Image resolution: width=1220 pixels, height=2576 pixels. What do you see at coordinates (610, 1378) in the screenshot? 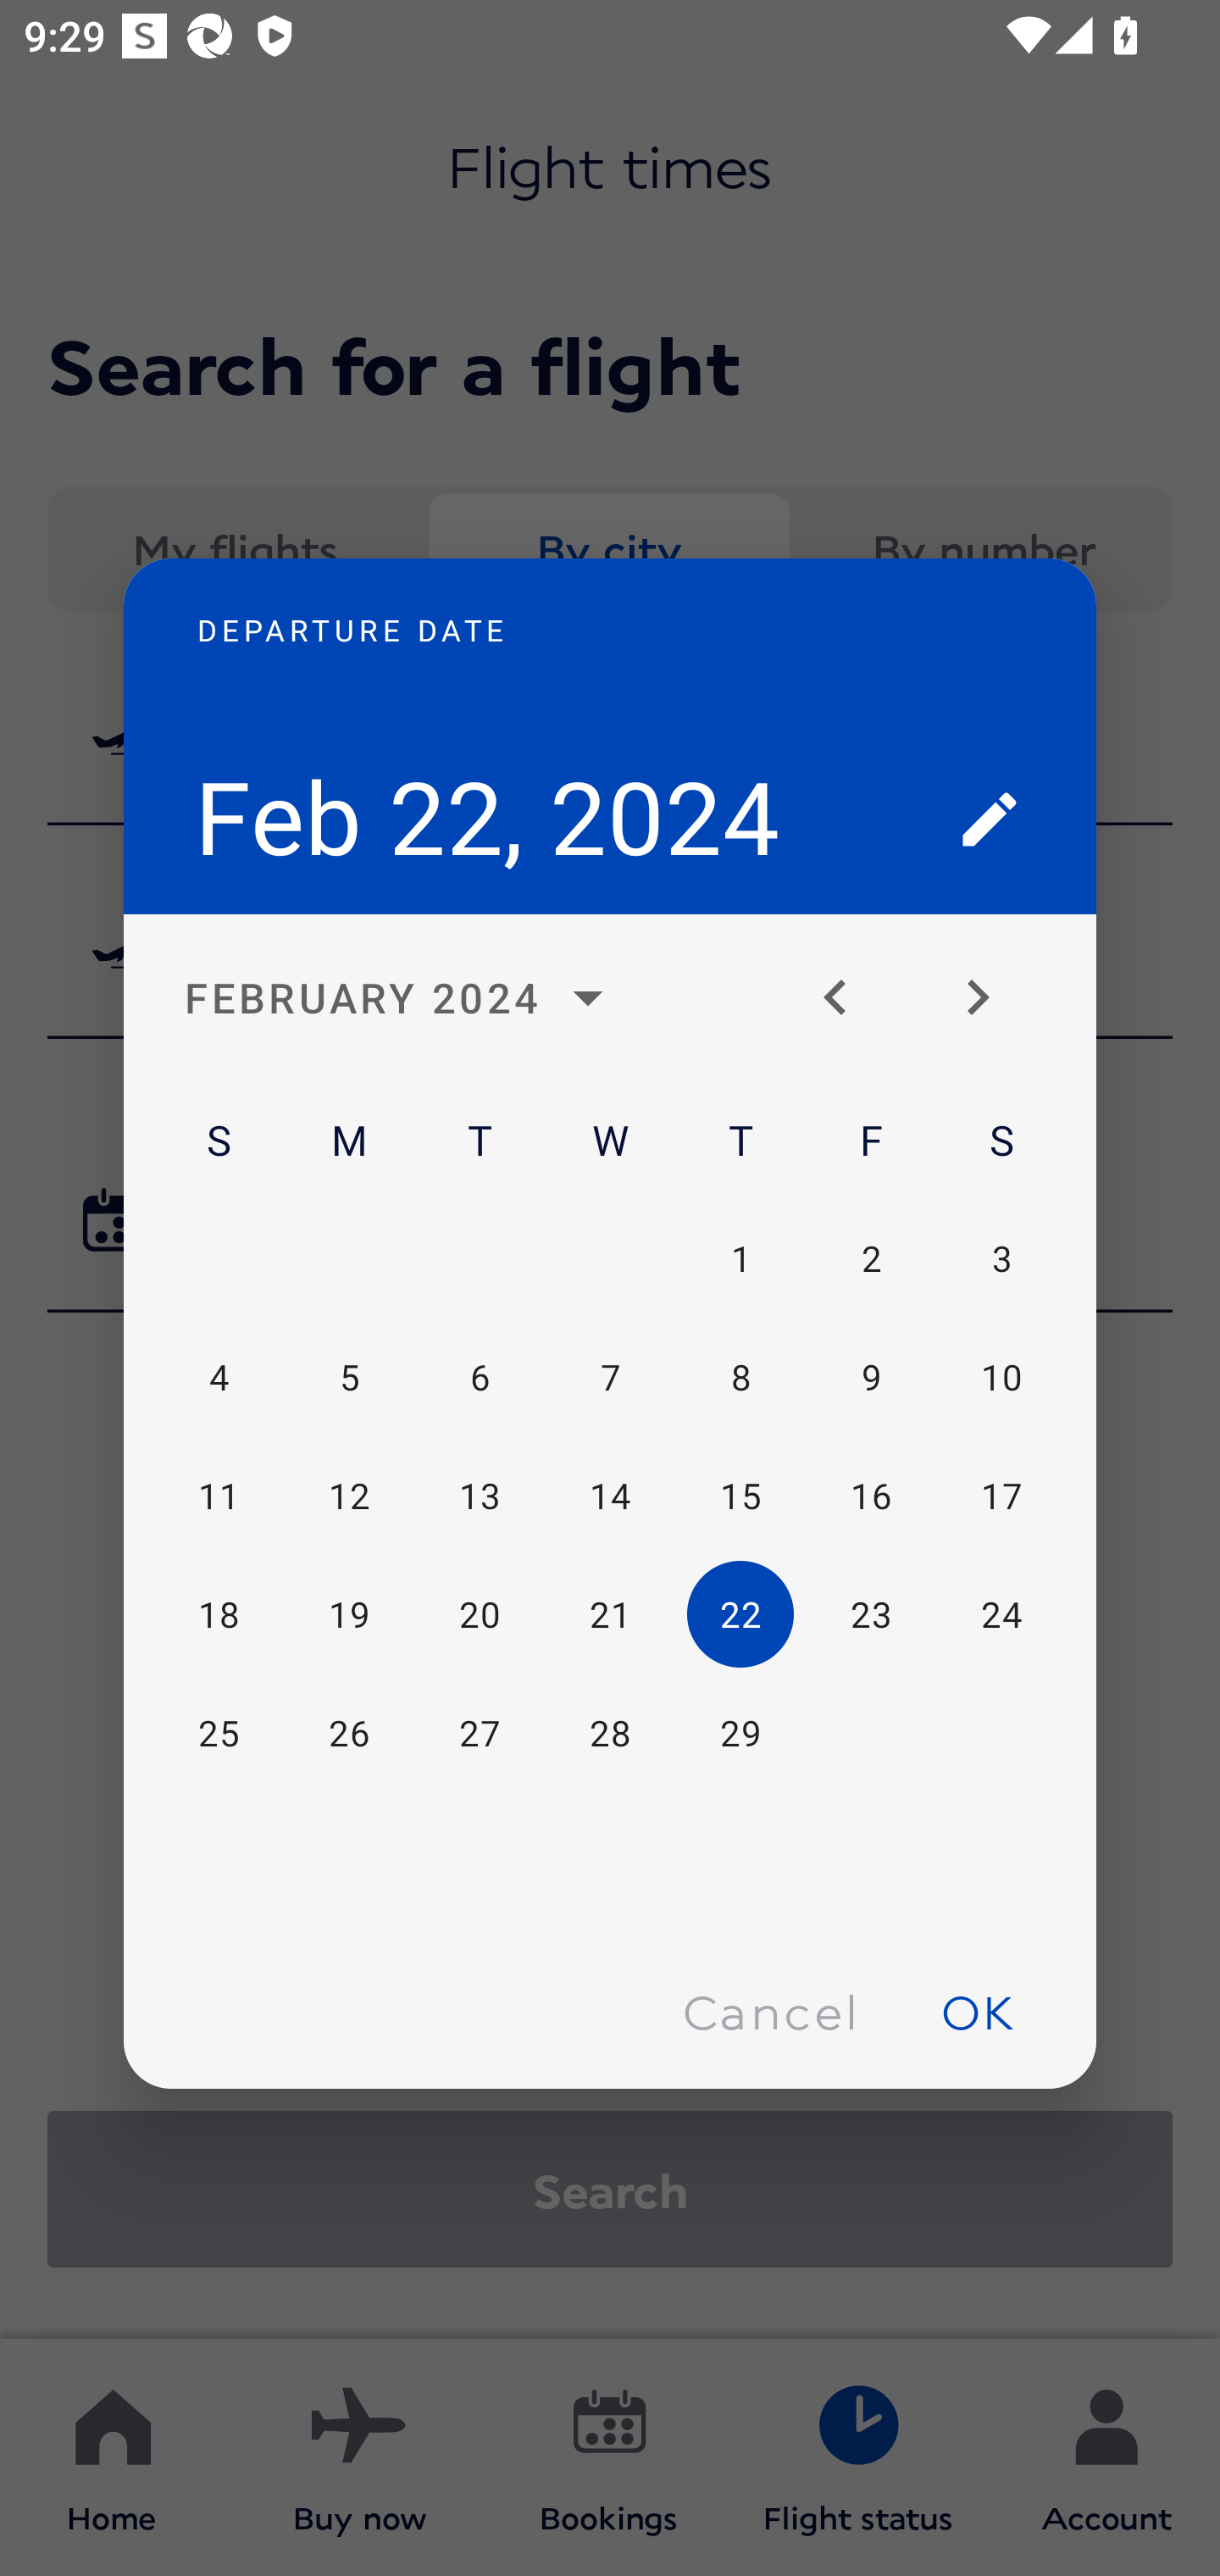
I see `7 Wed, Feb 7` at bounding box center [610, 1378].